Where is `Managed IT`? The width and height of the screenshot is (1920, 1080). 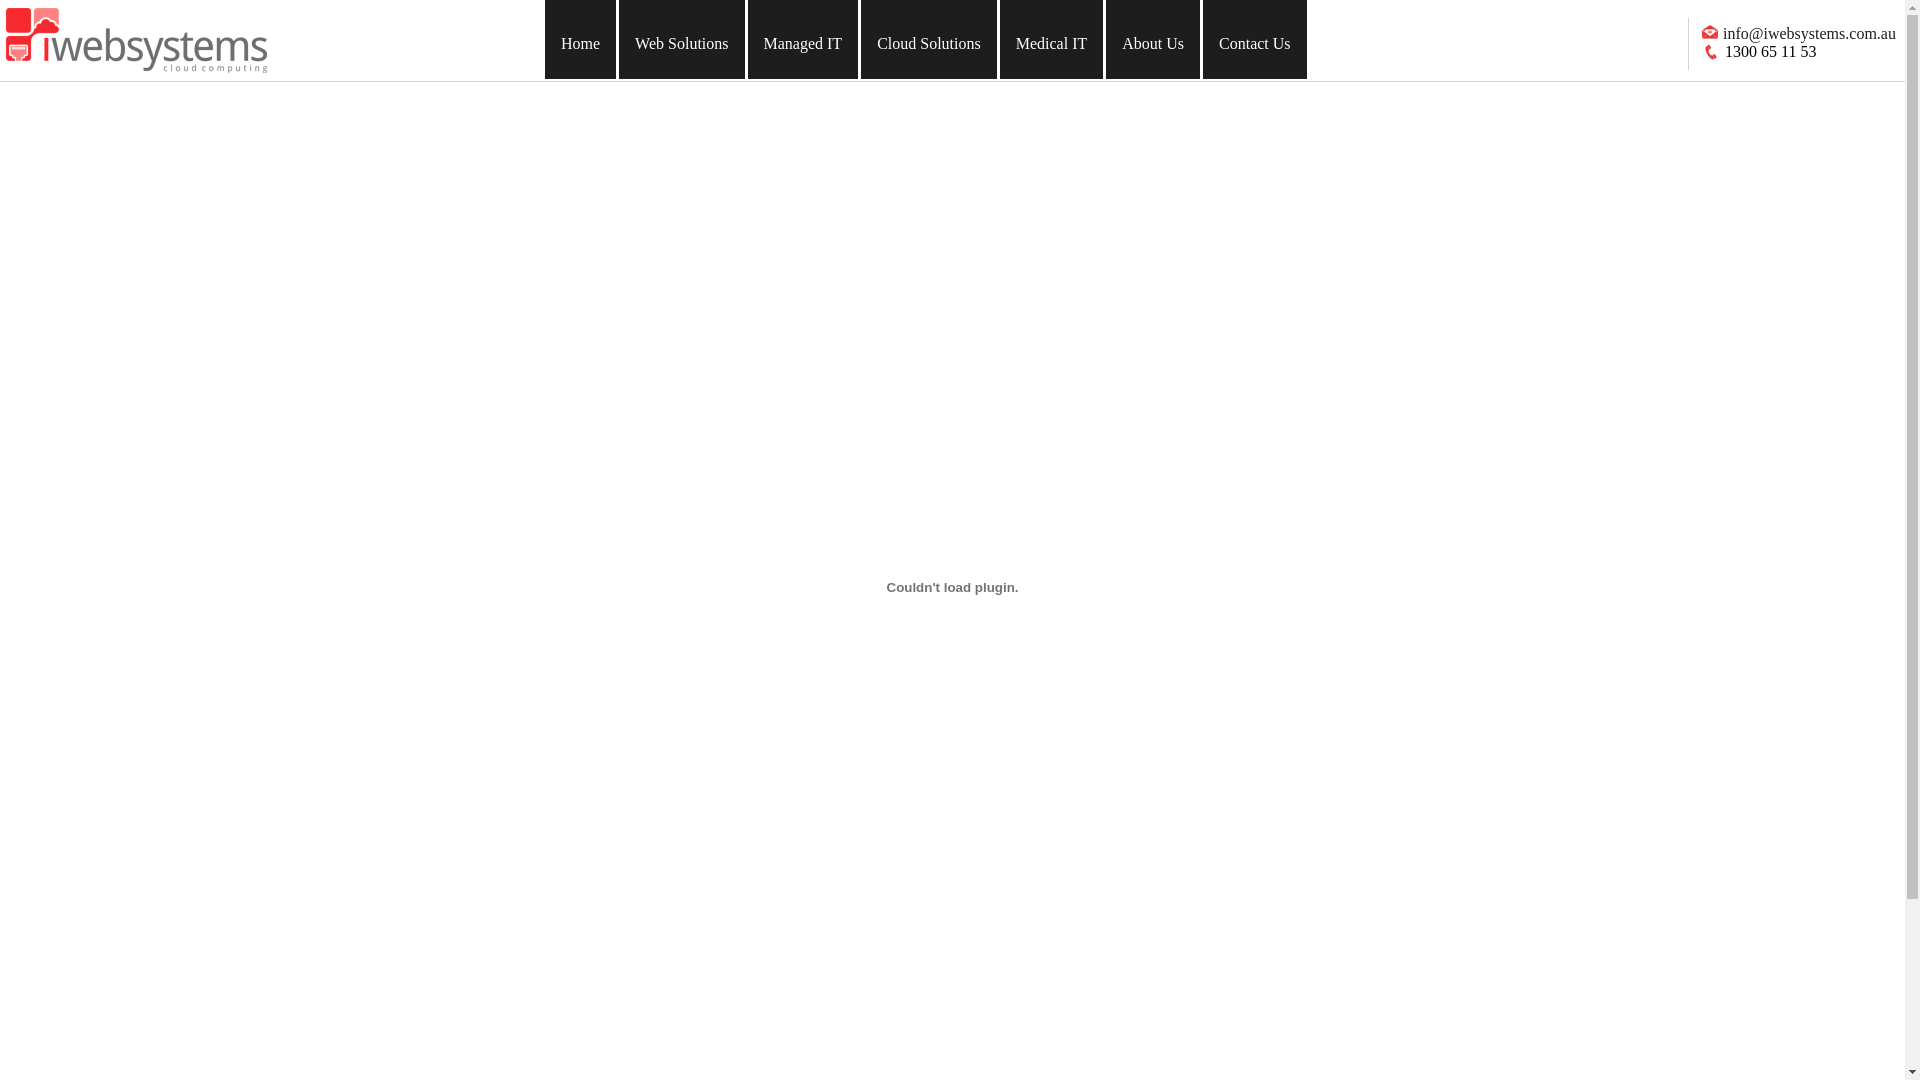 Managed IT is located at coordinates (804, 40).